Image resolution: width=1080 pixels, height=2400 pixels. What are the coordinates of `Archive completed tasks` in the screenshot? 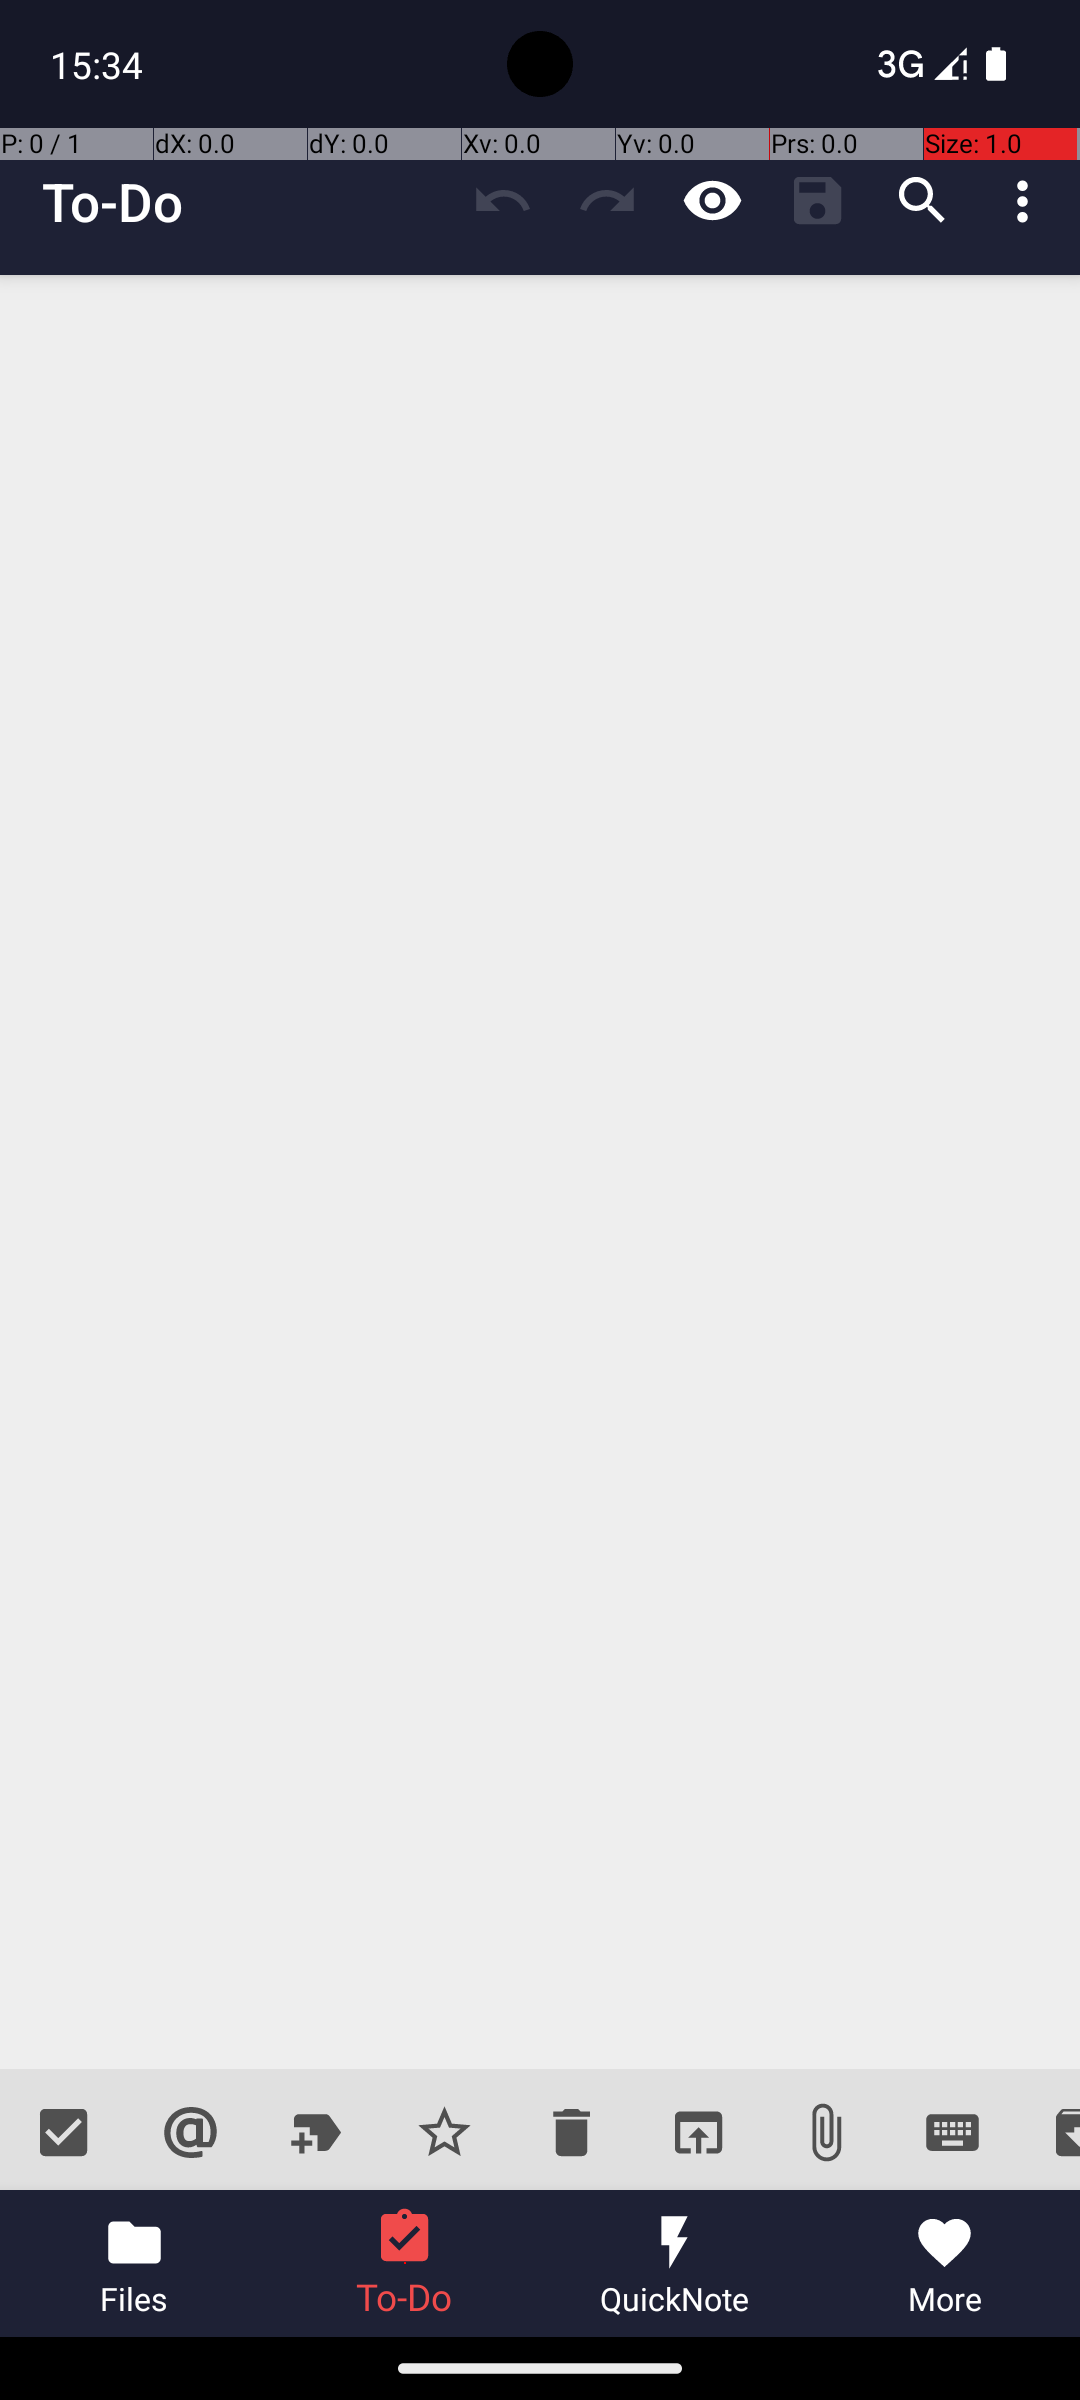 It's located at (1048, 2132).